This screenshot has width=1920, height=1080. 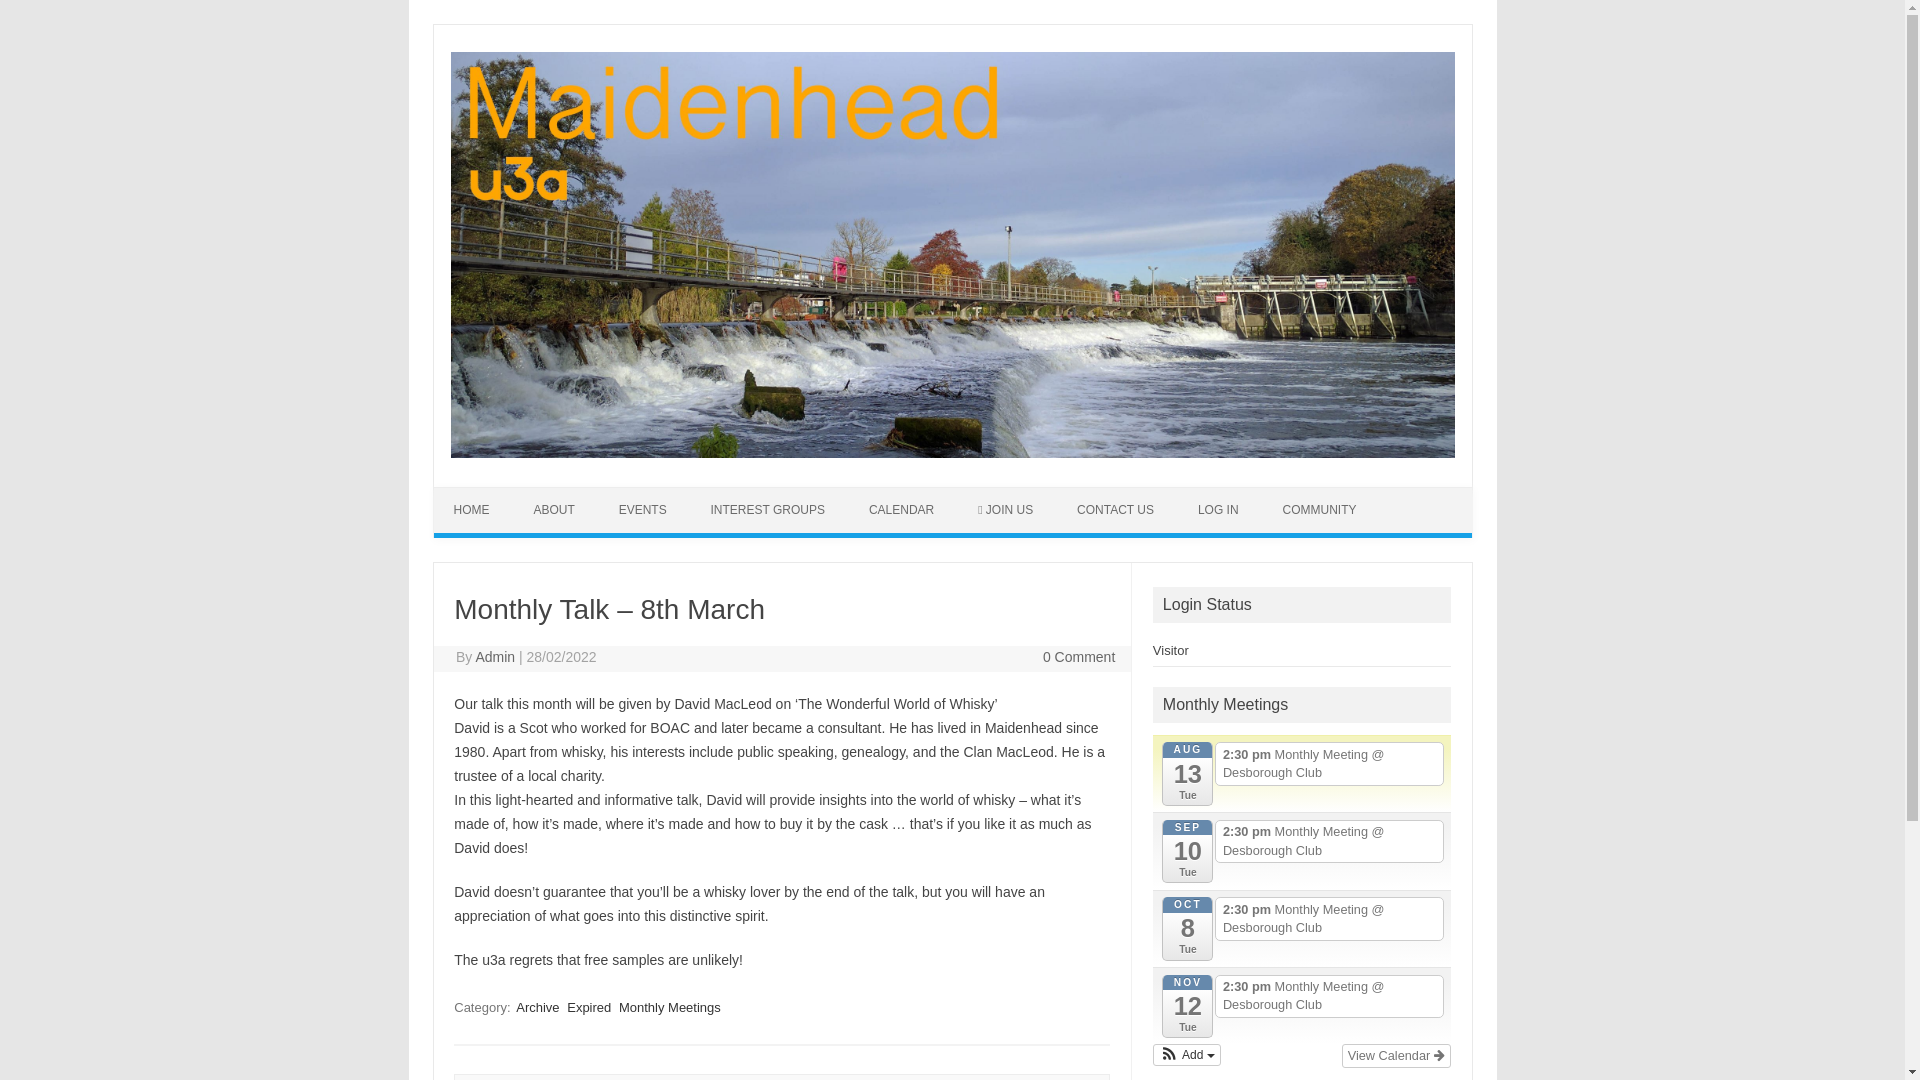 I want to click on Maidenhead U3A Website, so click(x=951, y=452).